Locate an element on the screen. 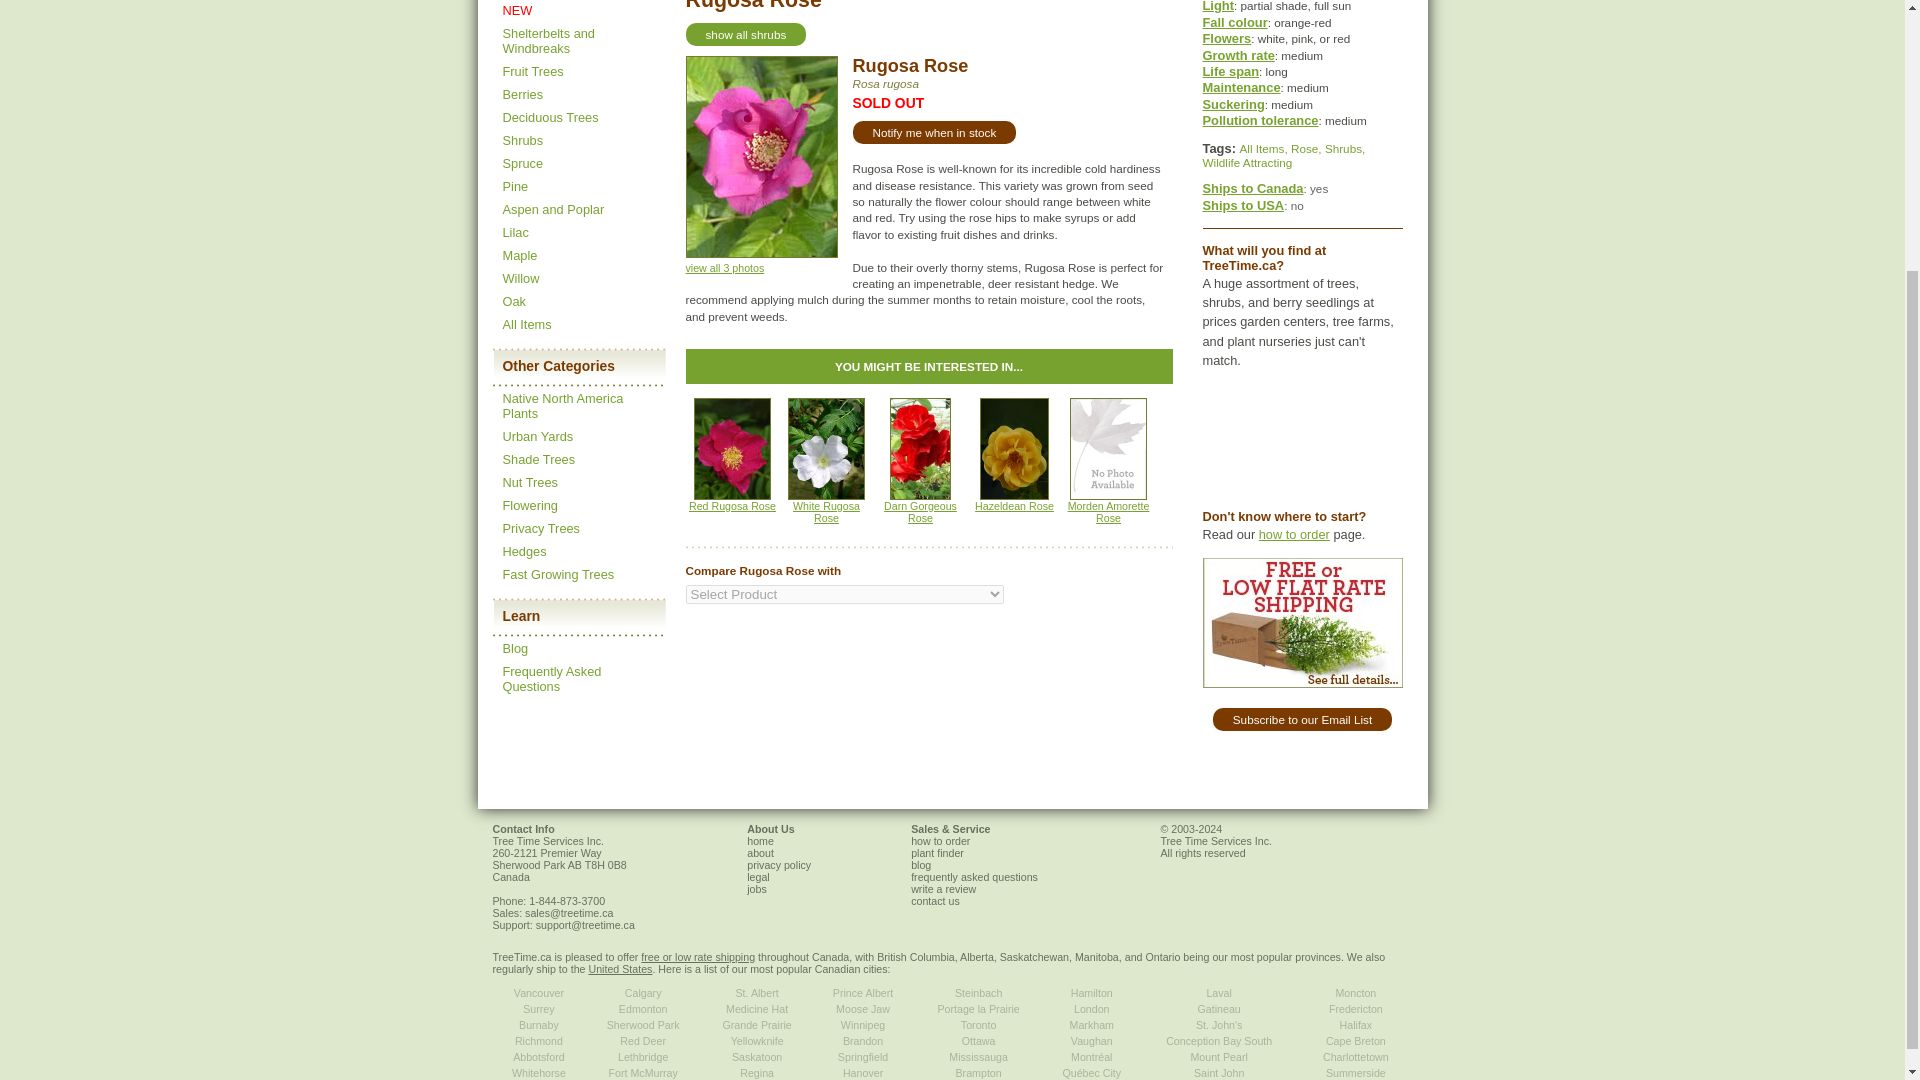 The height and width of the screenshot is (1080, 1920). Lilac is located at coordinates (514, 232).